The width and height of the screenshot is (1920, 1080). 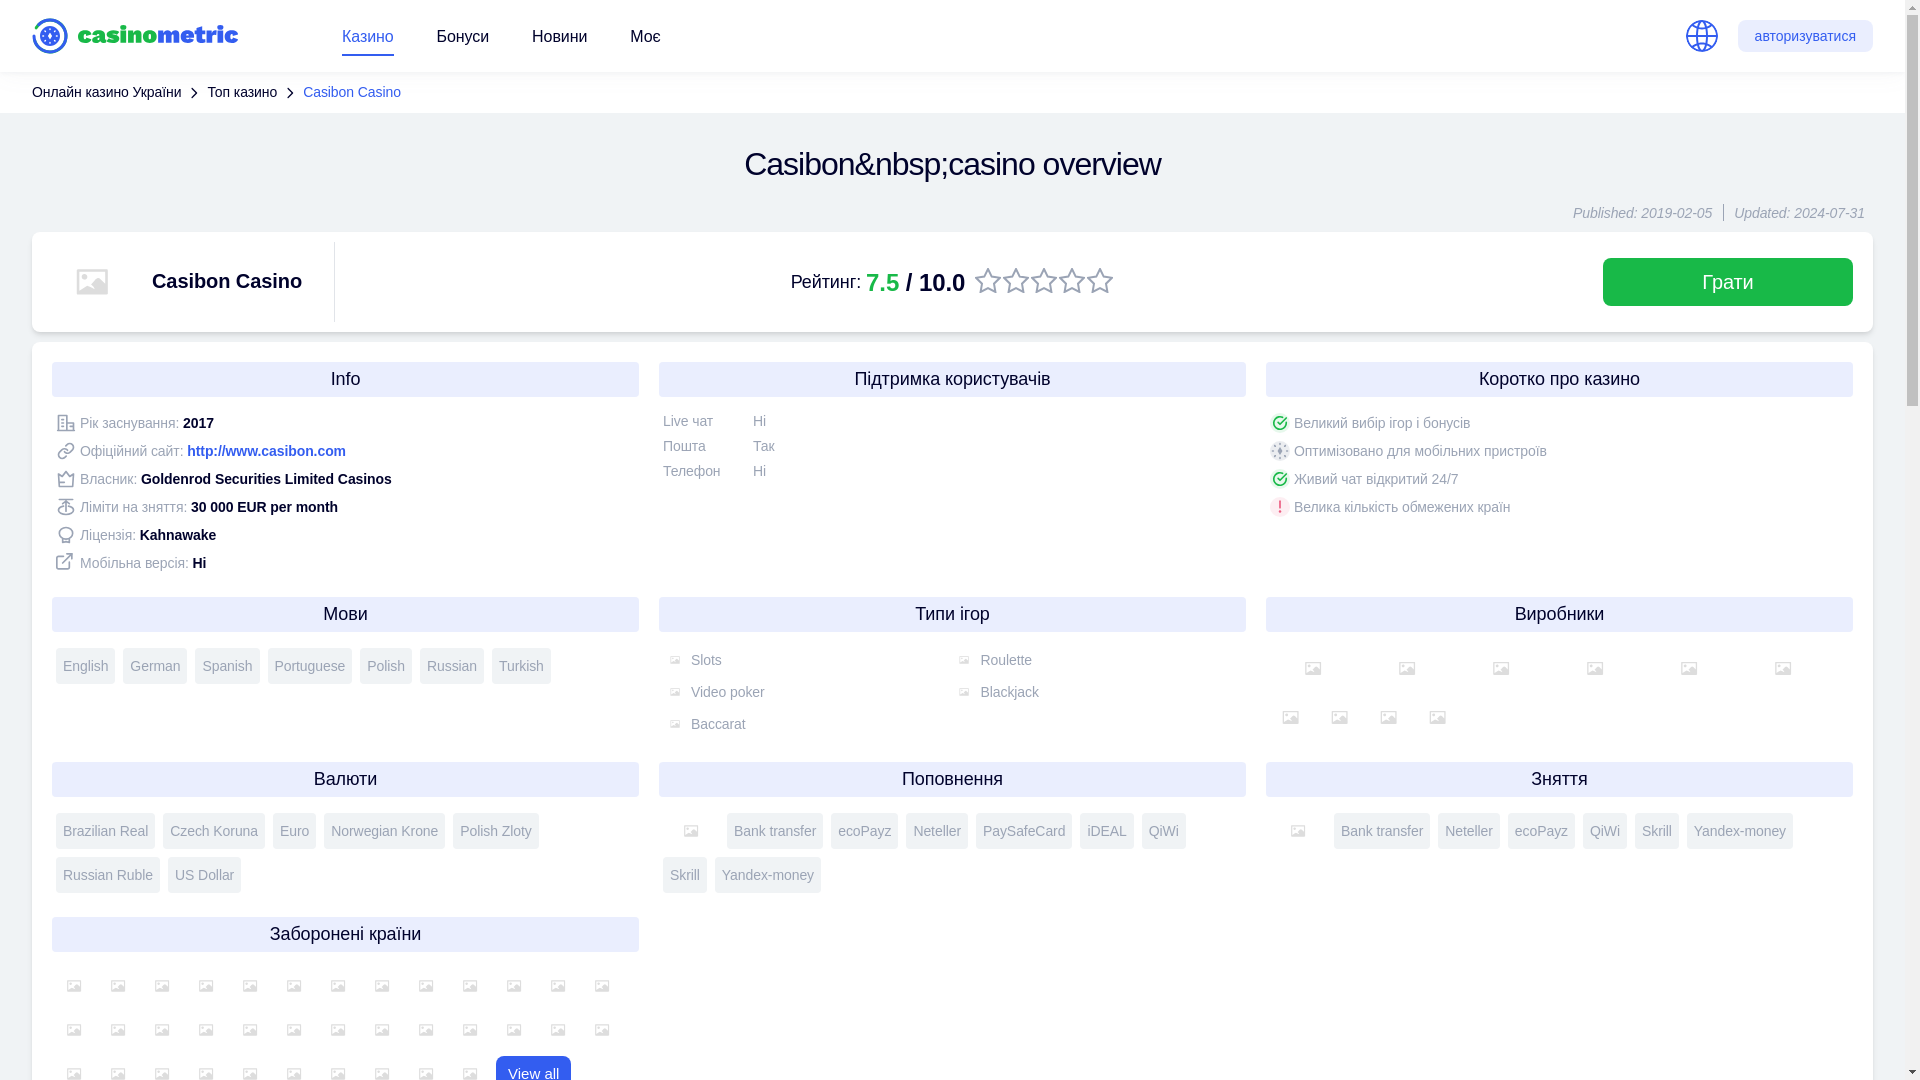 I want to click on Roulette, so click(x=964, y=660).